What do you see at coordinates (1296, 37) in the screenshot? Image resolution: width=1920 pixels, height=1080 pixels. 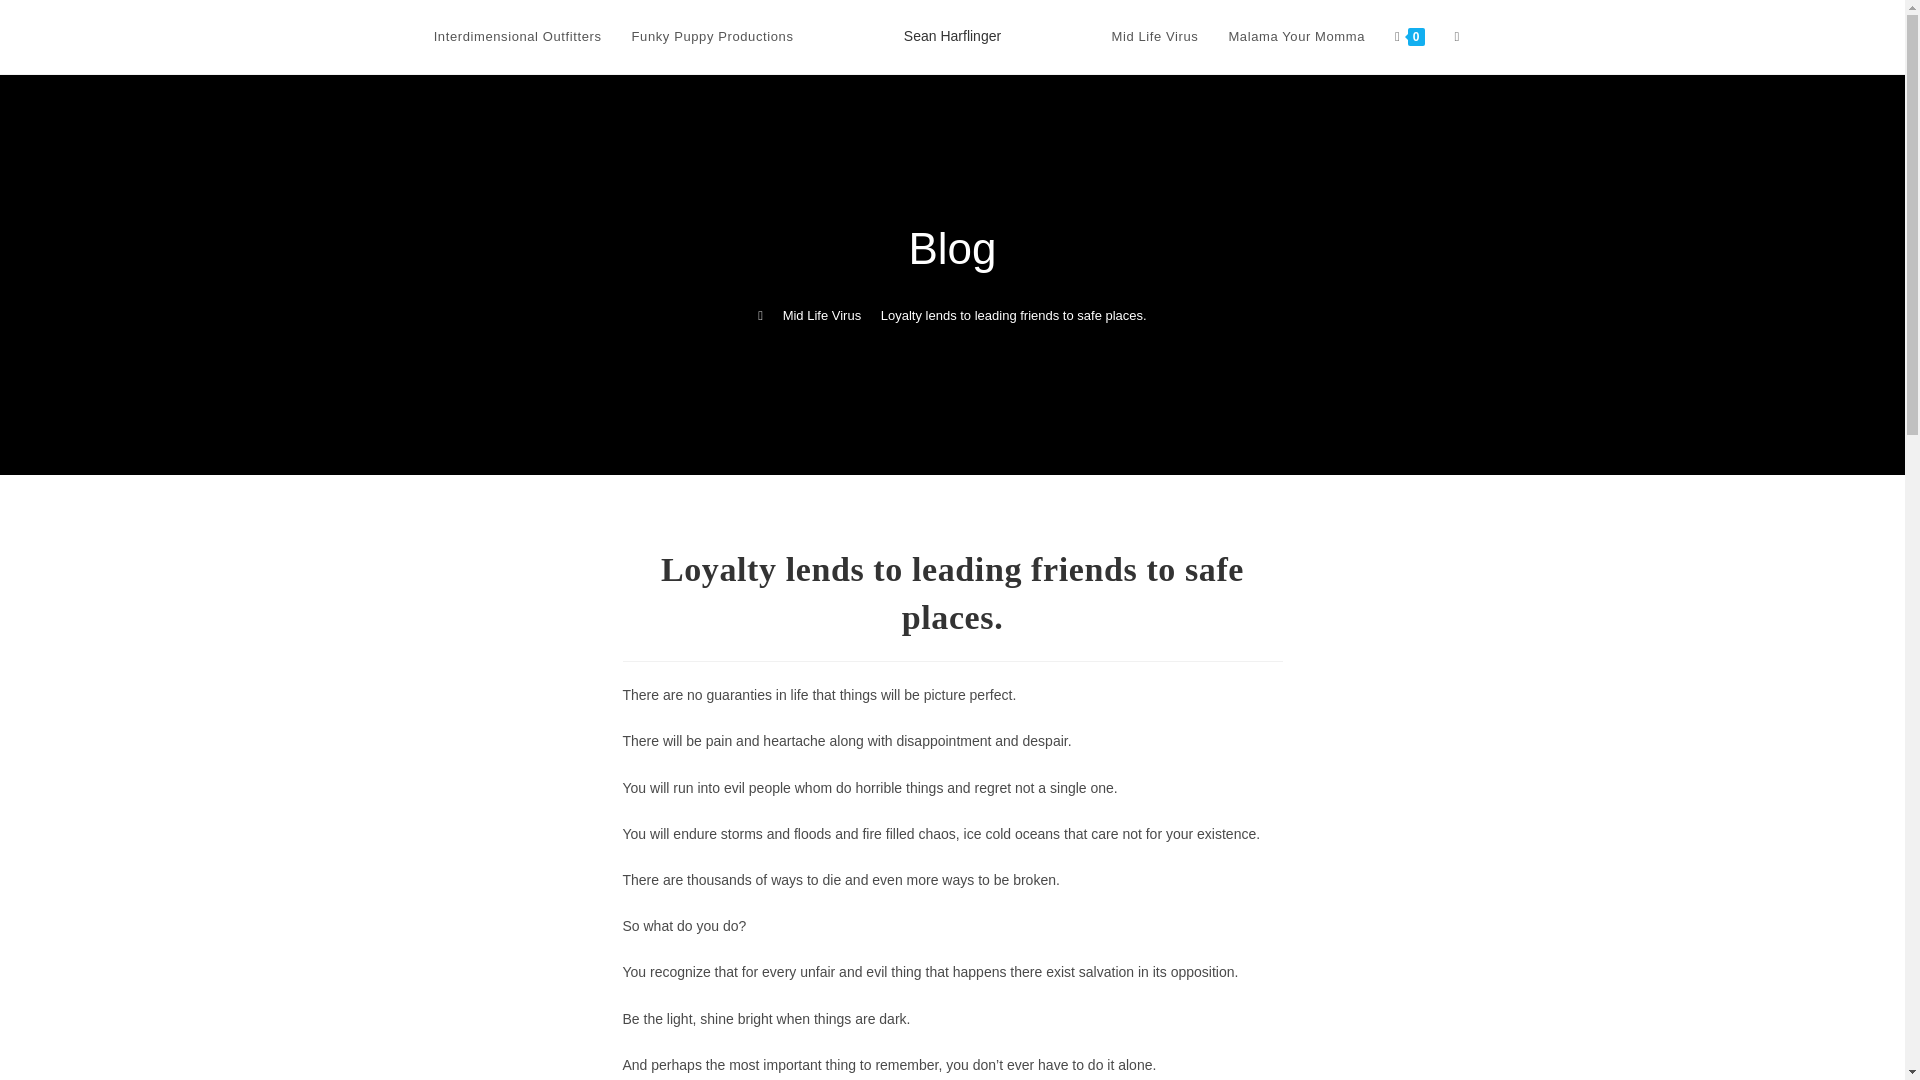 I see `Malama Your Momma` at bounding box center [1296, 37].